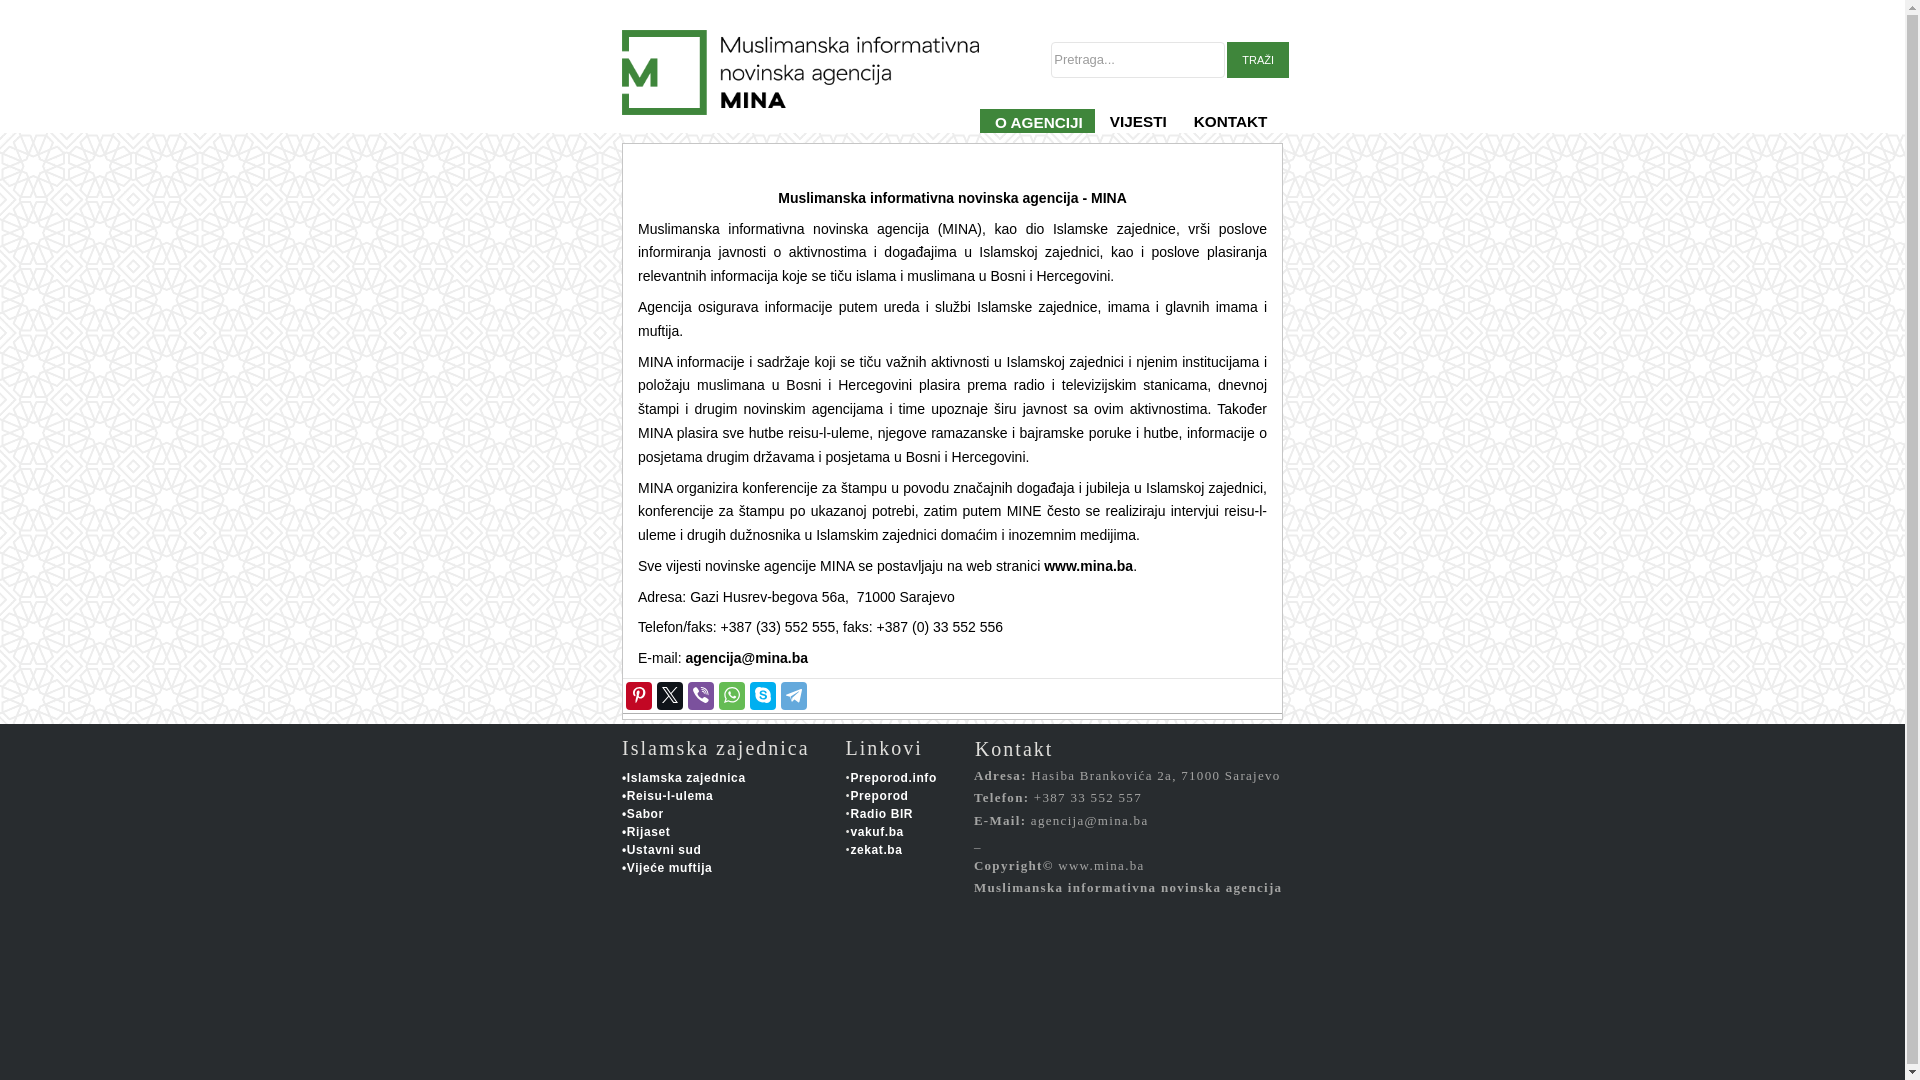 This screenshot has height=1080, width=1920. I want to click on Radio BIR, so click(882, 814).